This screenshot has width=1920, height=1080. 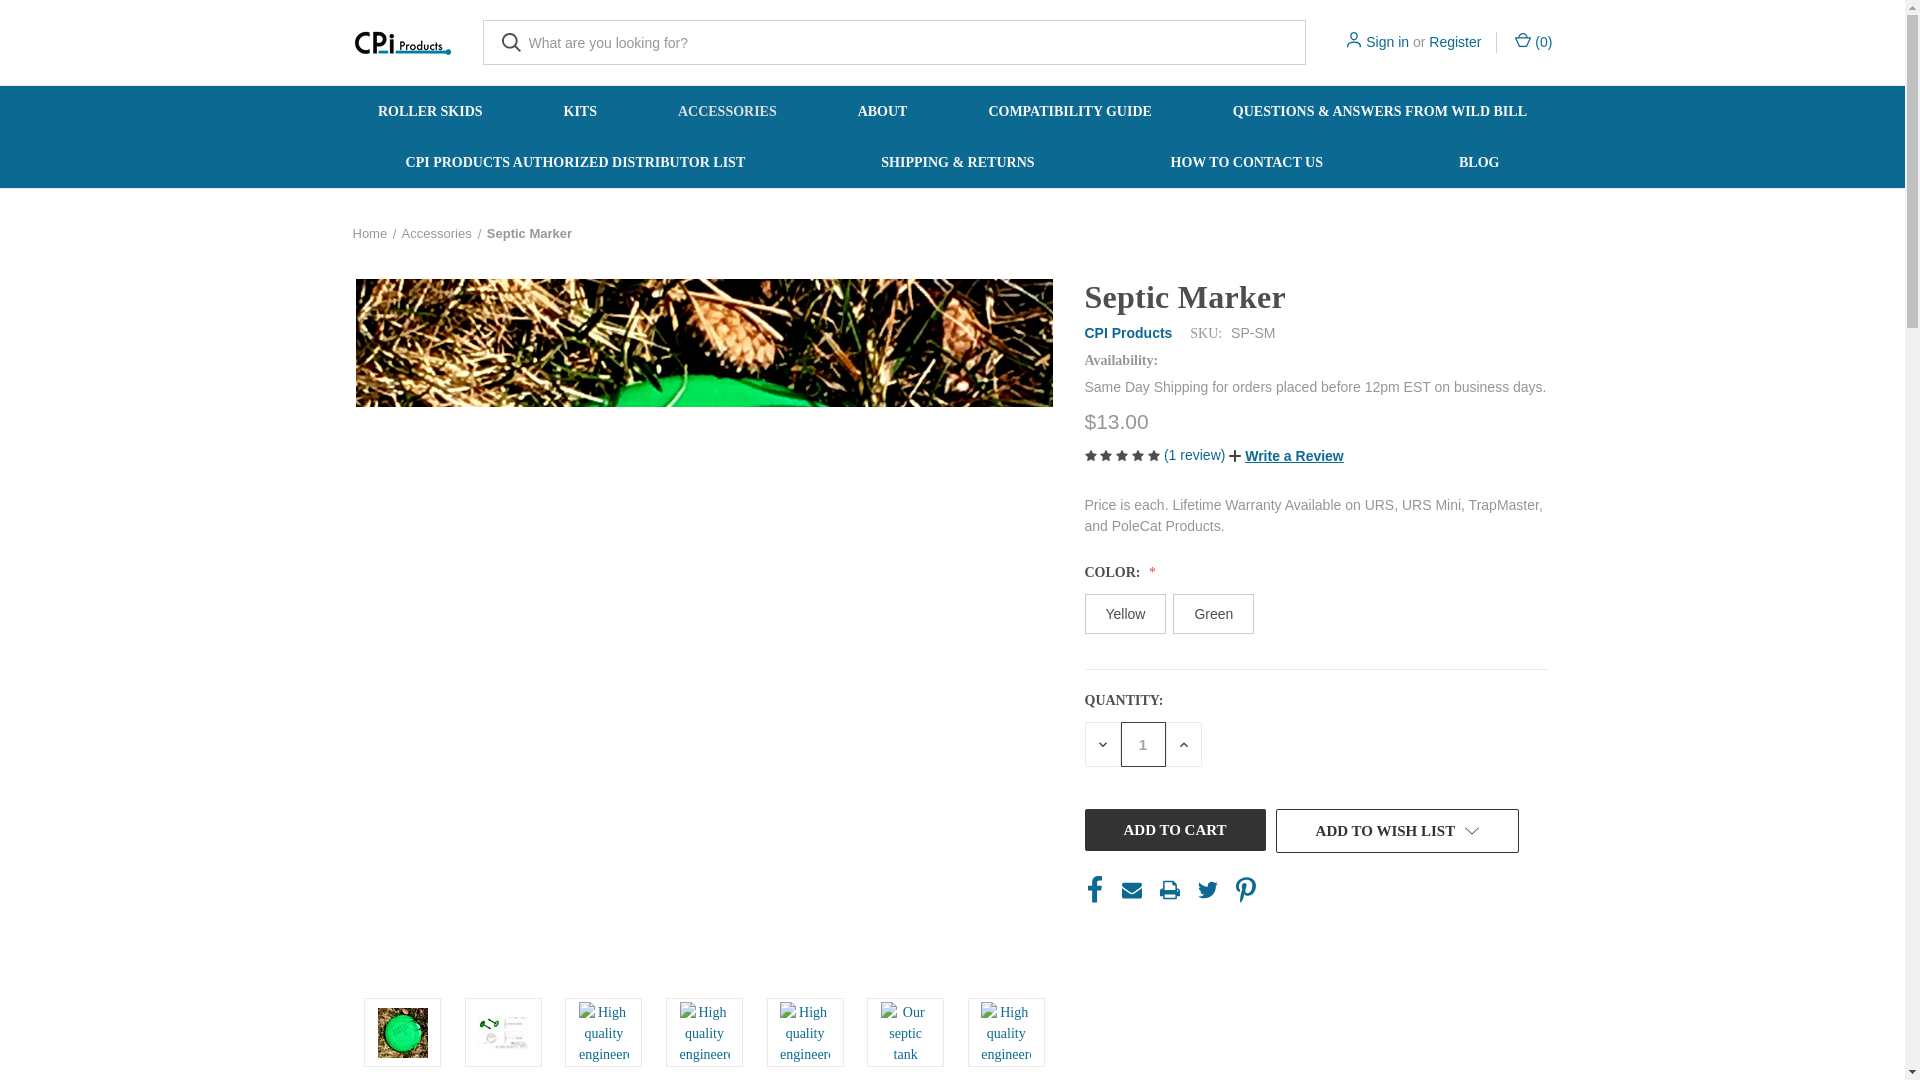 What do you see at coordinates (503, 1032) in the screenshot?
I see `Septic Marker Blueprint` at bounding box center [503, 1032].